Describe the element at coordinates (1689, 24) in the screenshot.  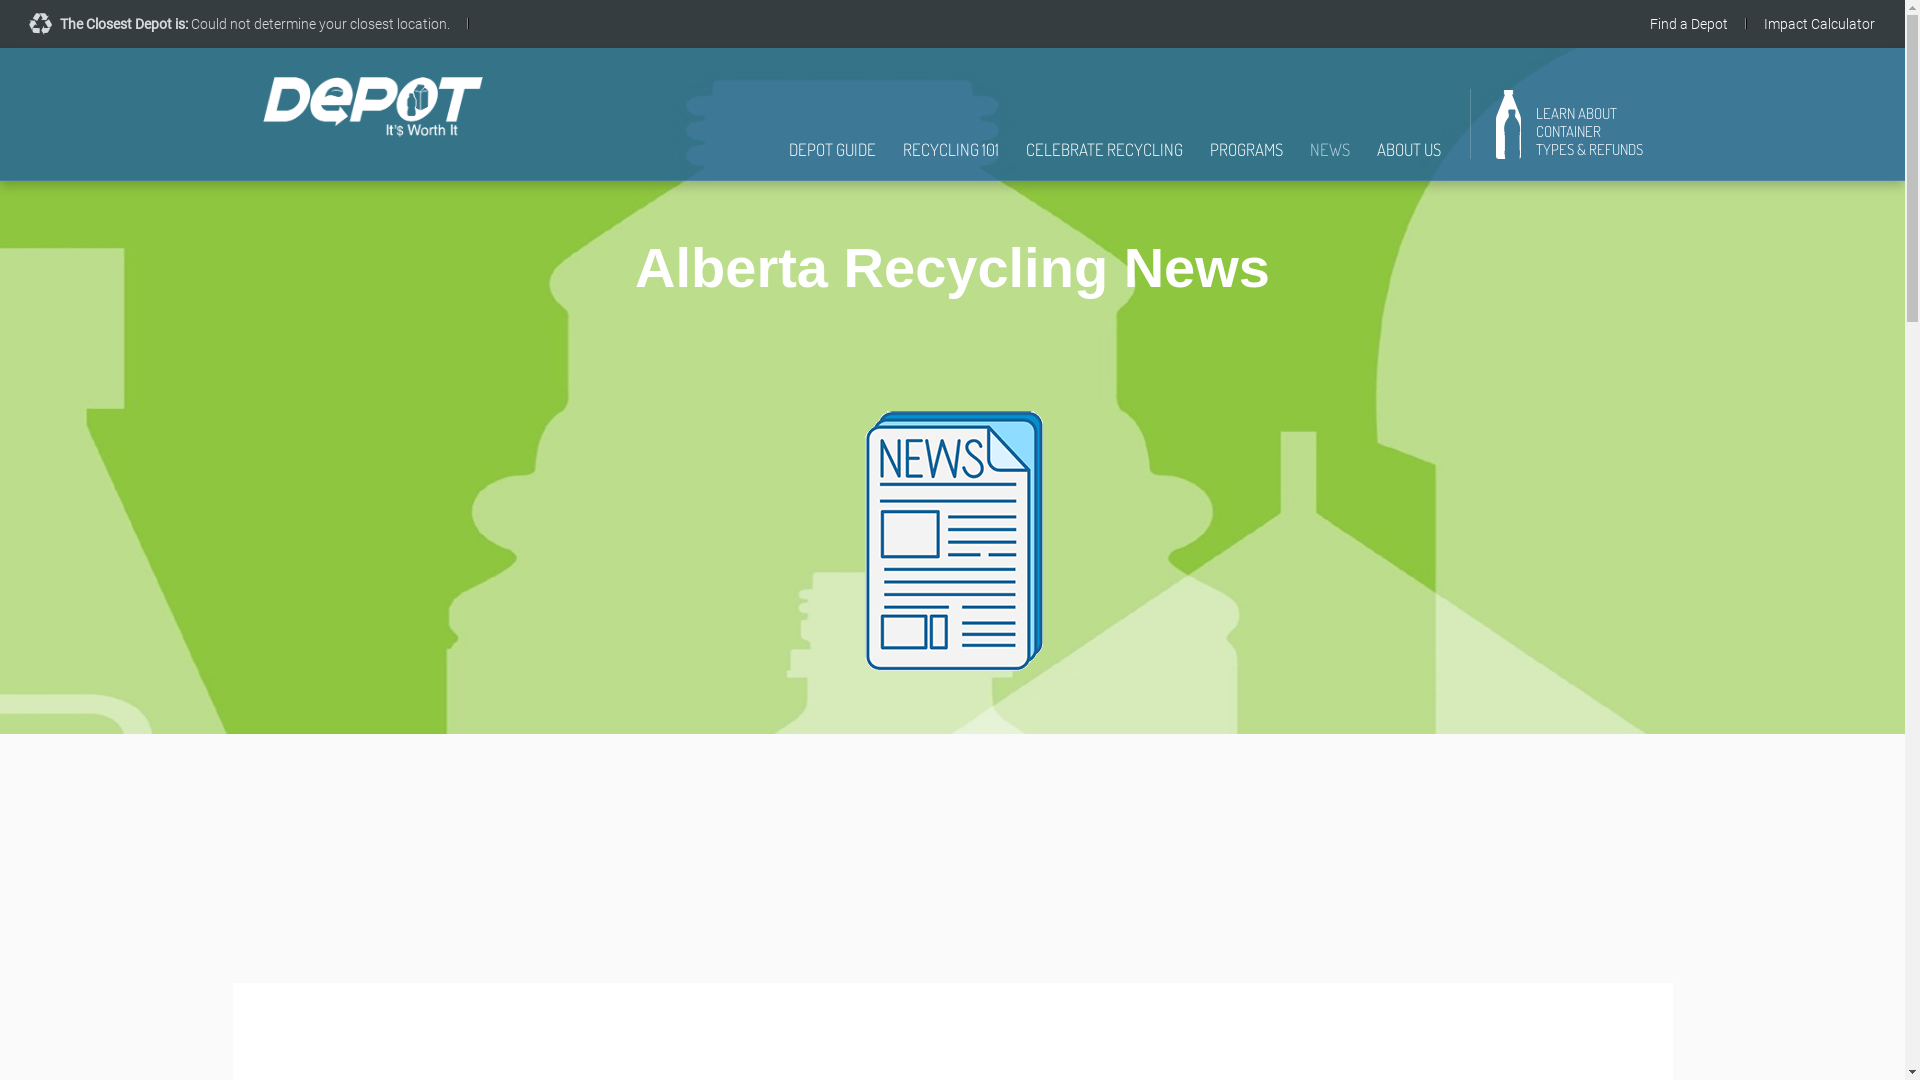
I see `Find a Depot` at that location.